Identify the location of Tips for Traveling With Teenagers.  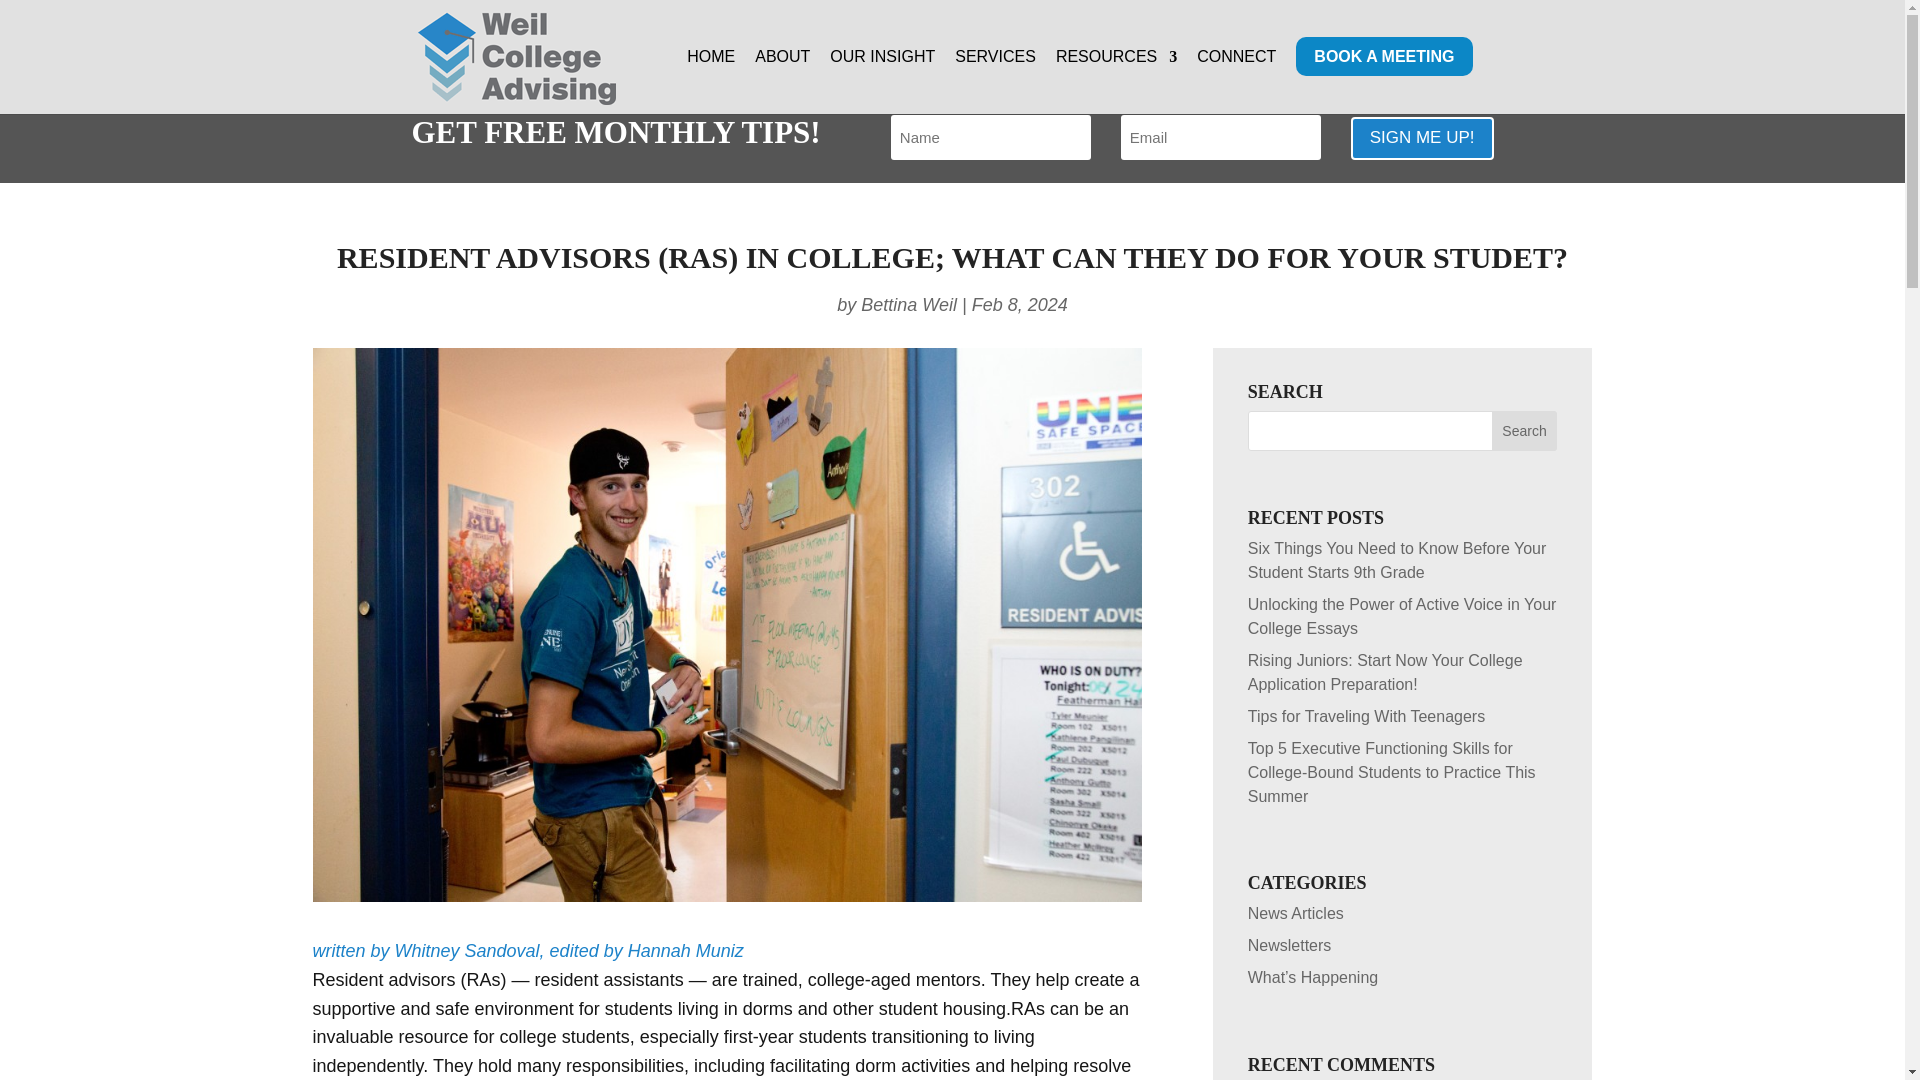
(1366, 716).